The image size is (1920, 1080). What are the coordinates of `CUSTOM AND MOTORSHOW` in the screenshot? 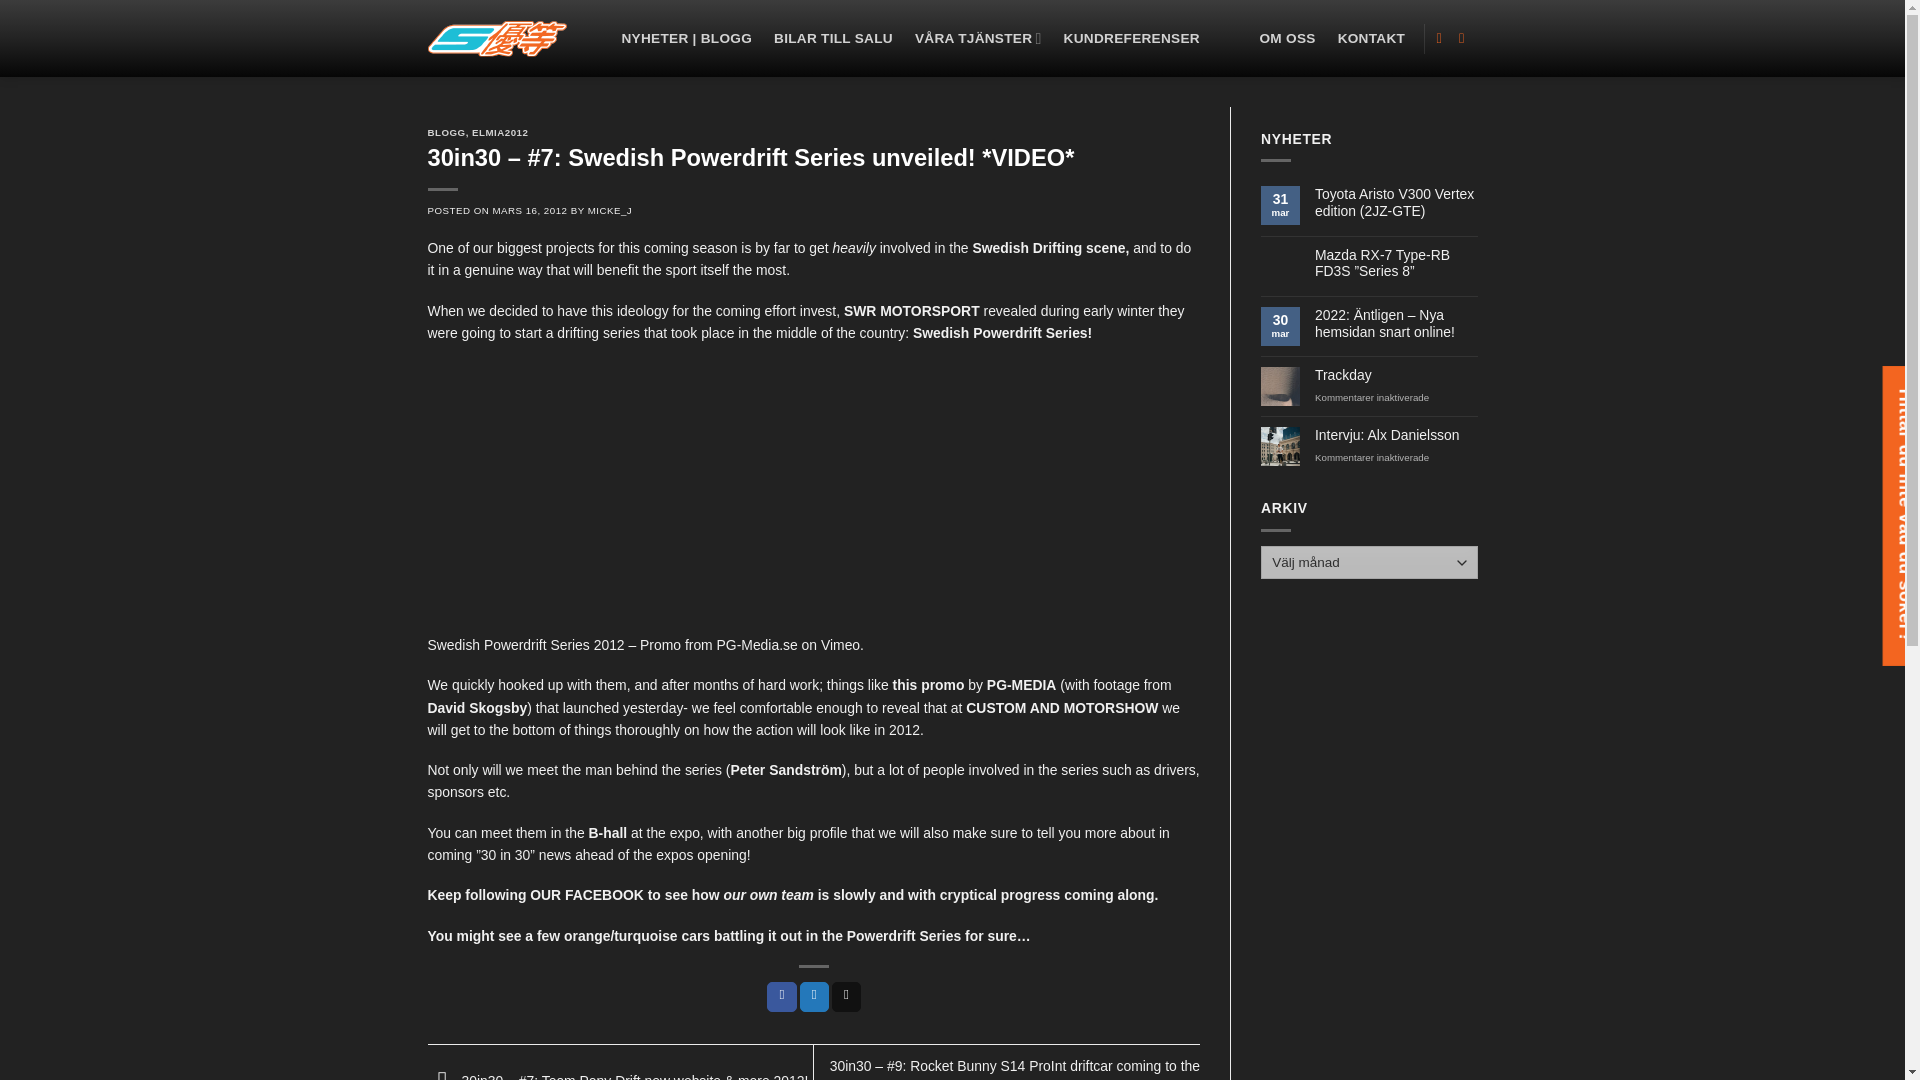 It's located at (1061, 708).